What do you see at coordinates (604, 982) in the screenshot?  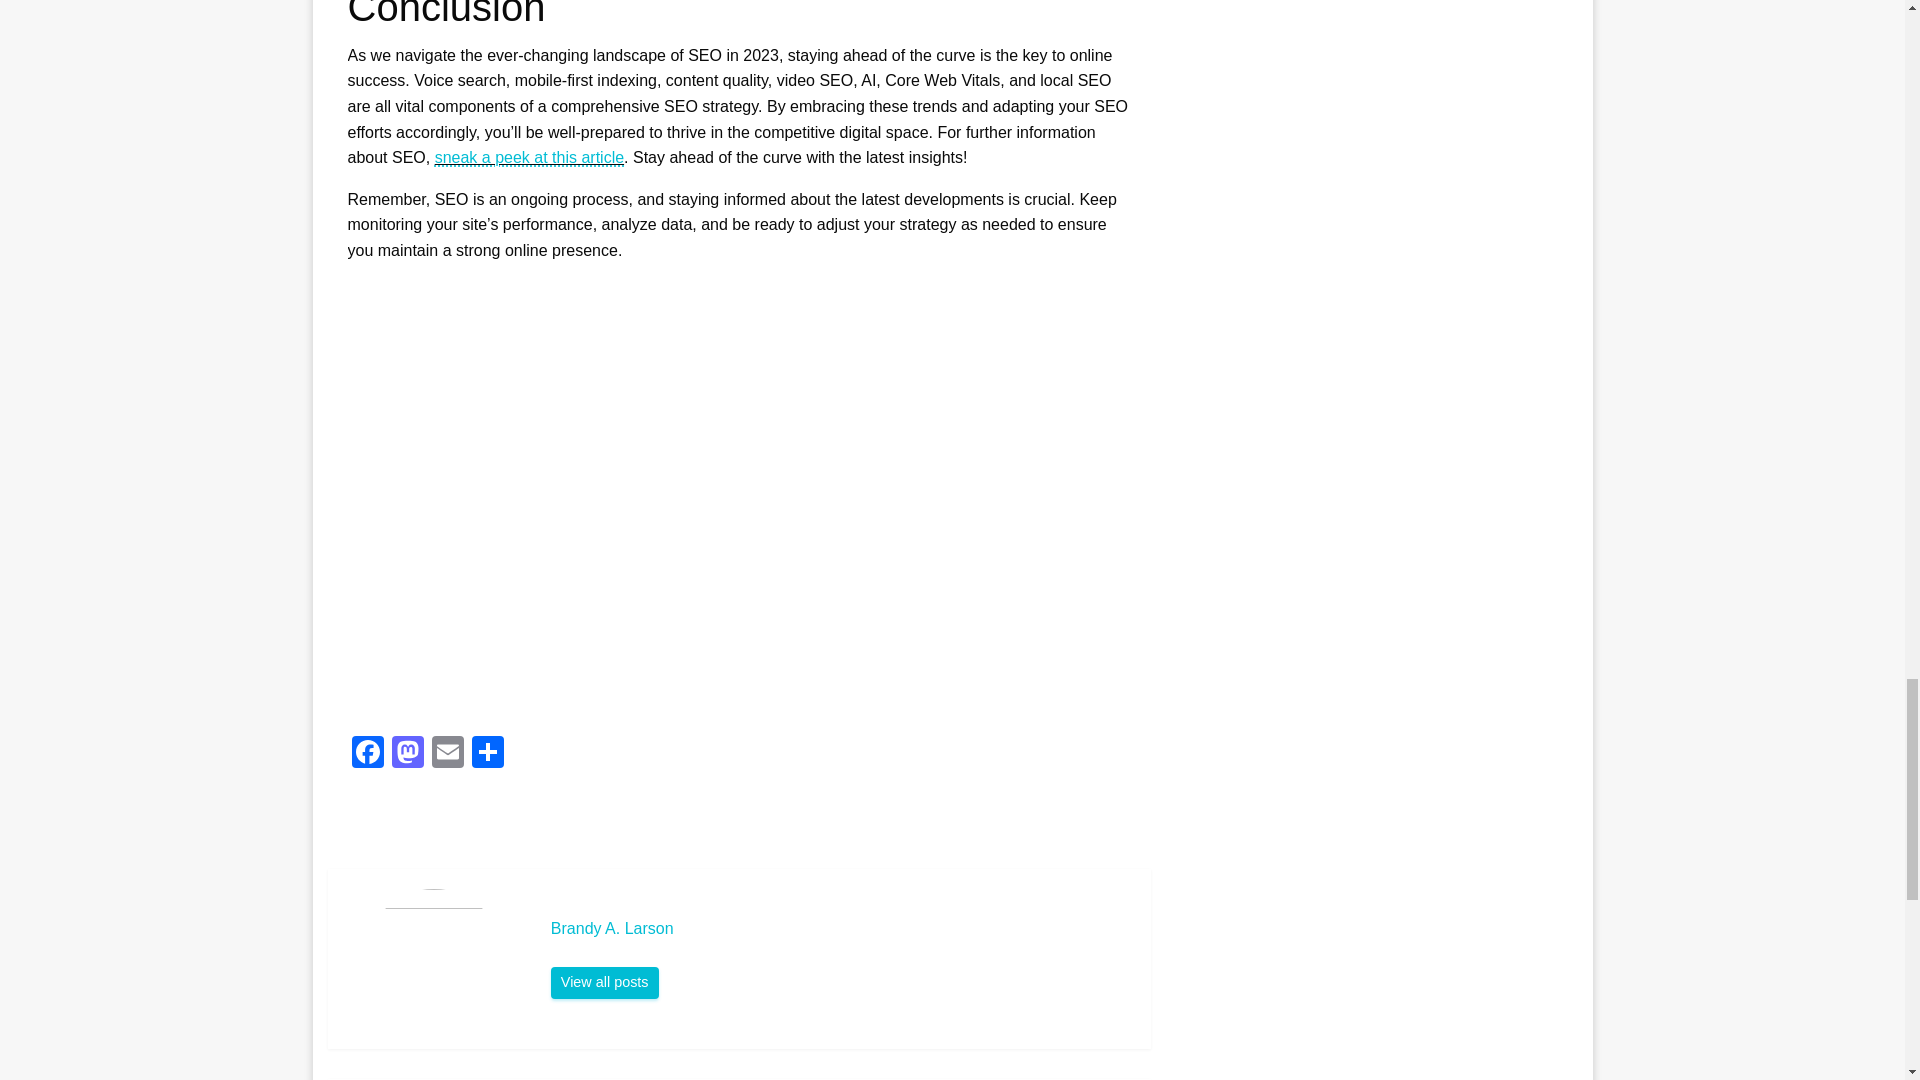 I see `Brandy A. Larson` at bounding box center [604, 982].